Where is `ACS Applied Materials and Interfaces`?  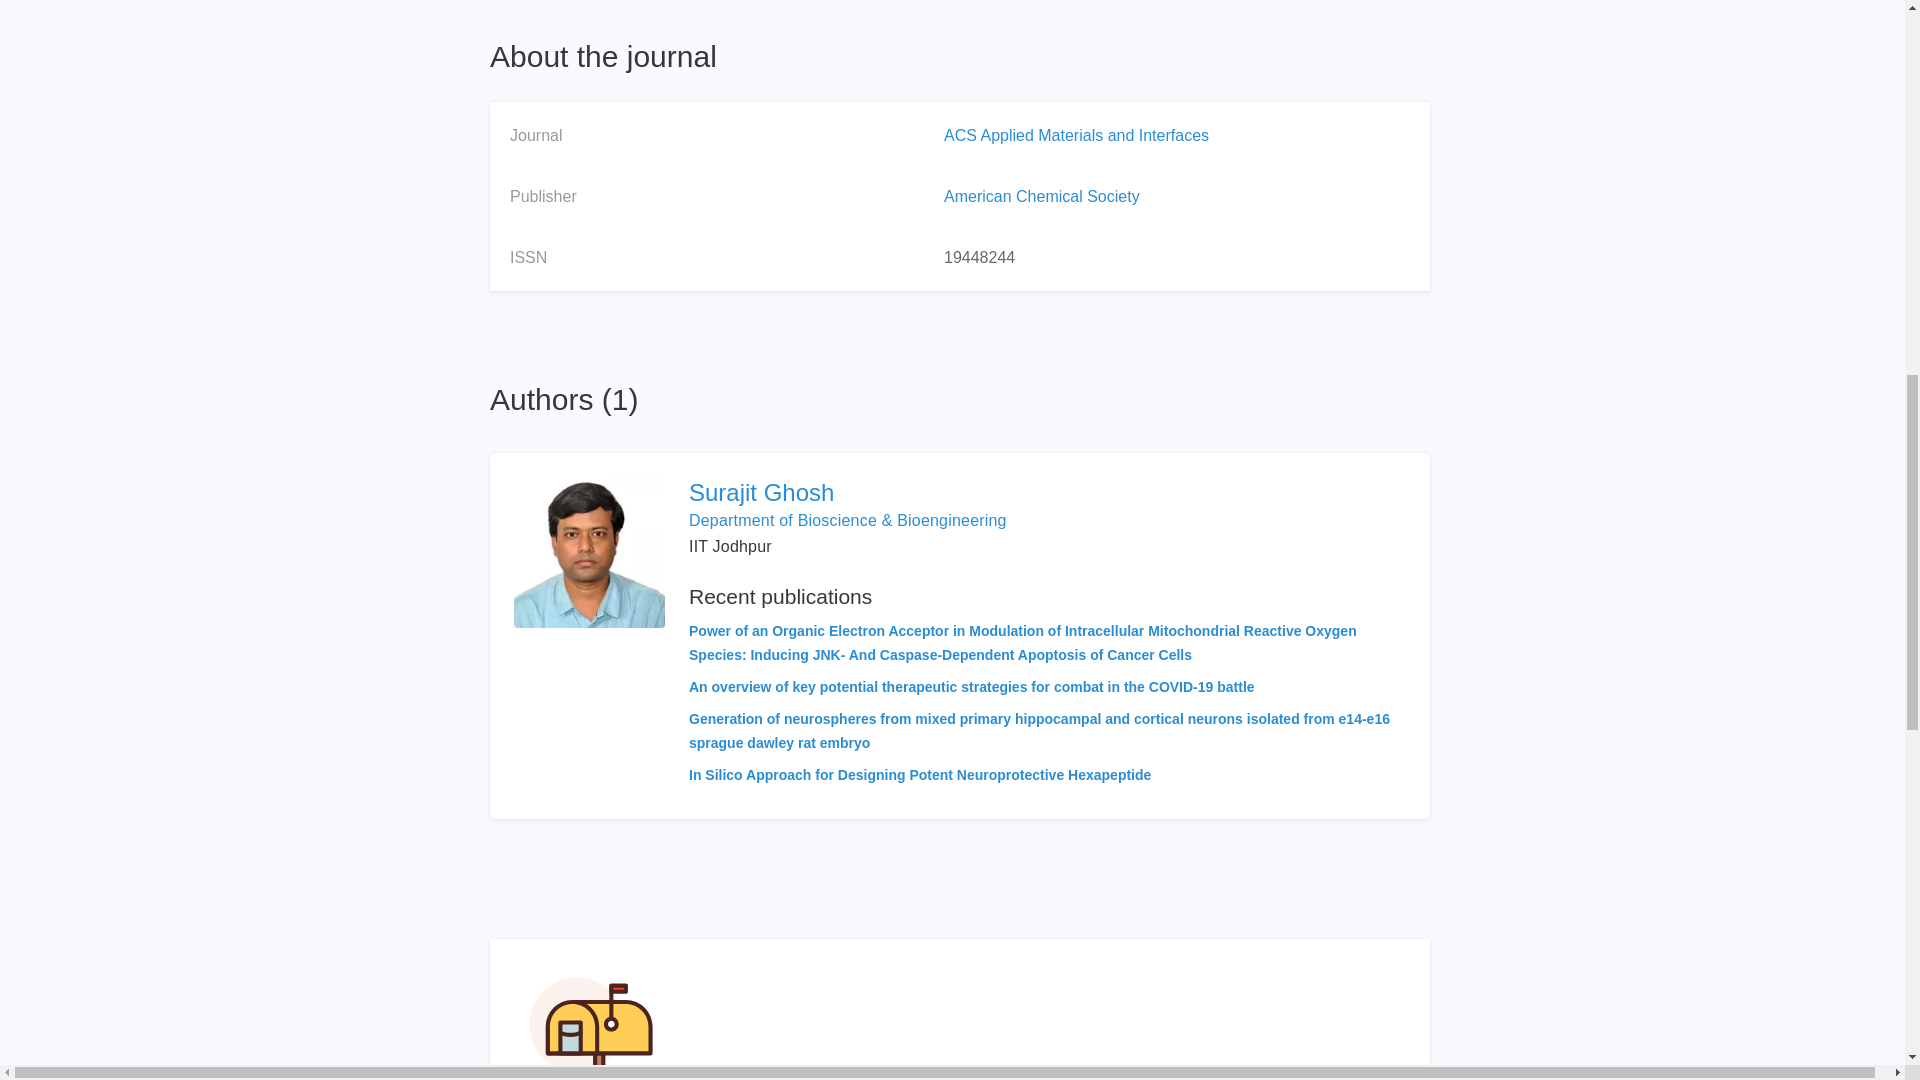 ACS Applied Materials and Interfaces is located at coordinates (1076, 135).